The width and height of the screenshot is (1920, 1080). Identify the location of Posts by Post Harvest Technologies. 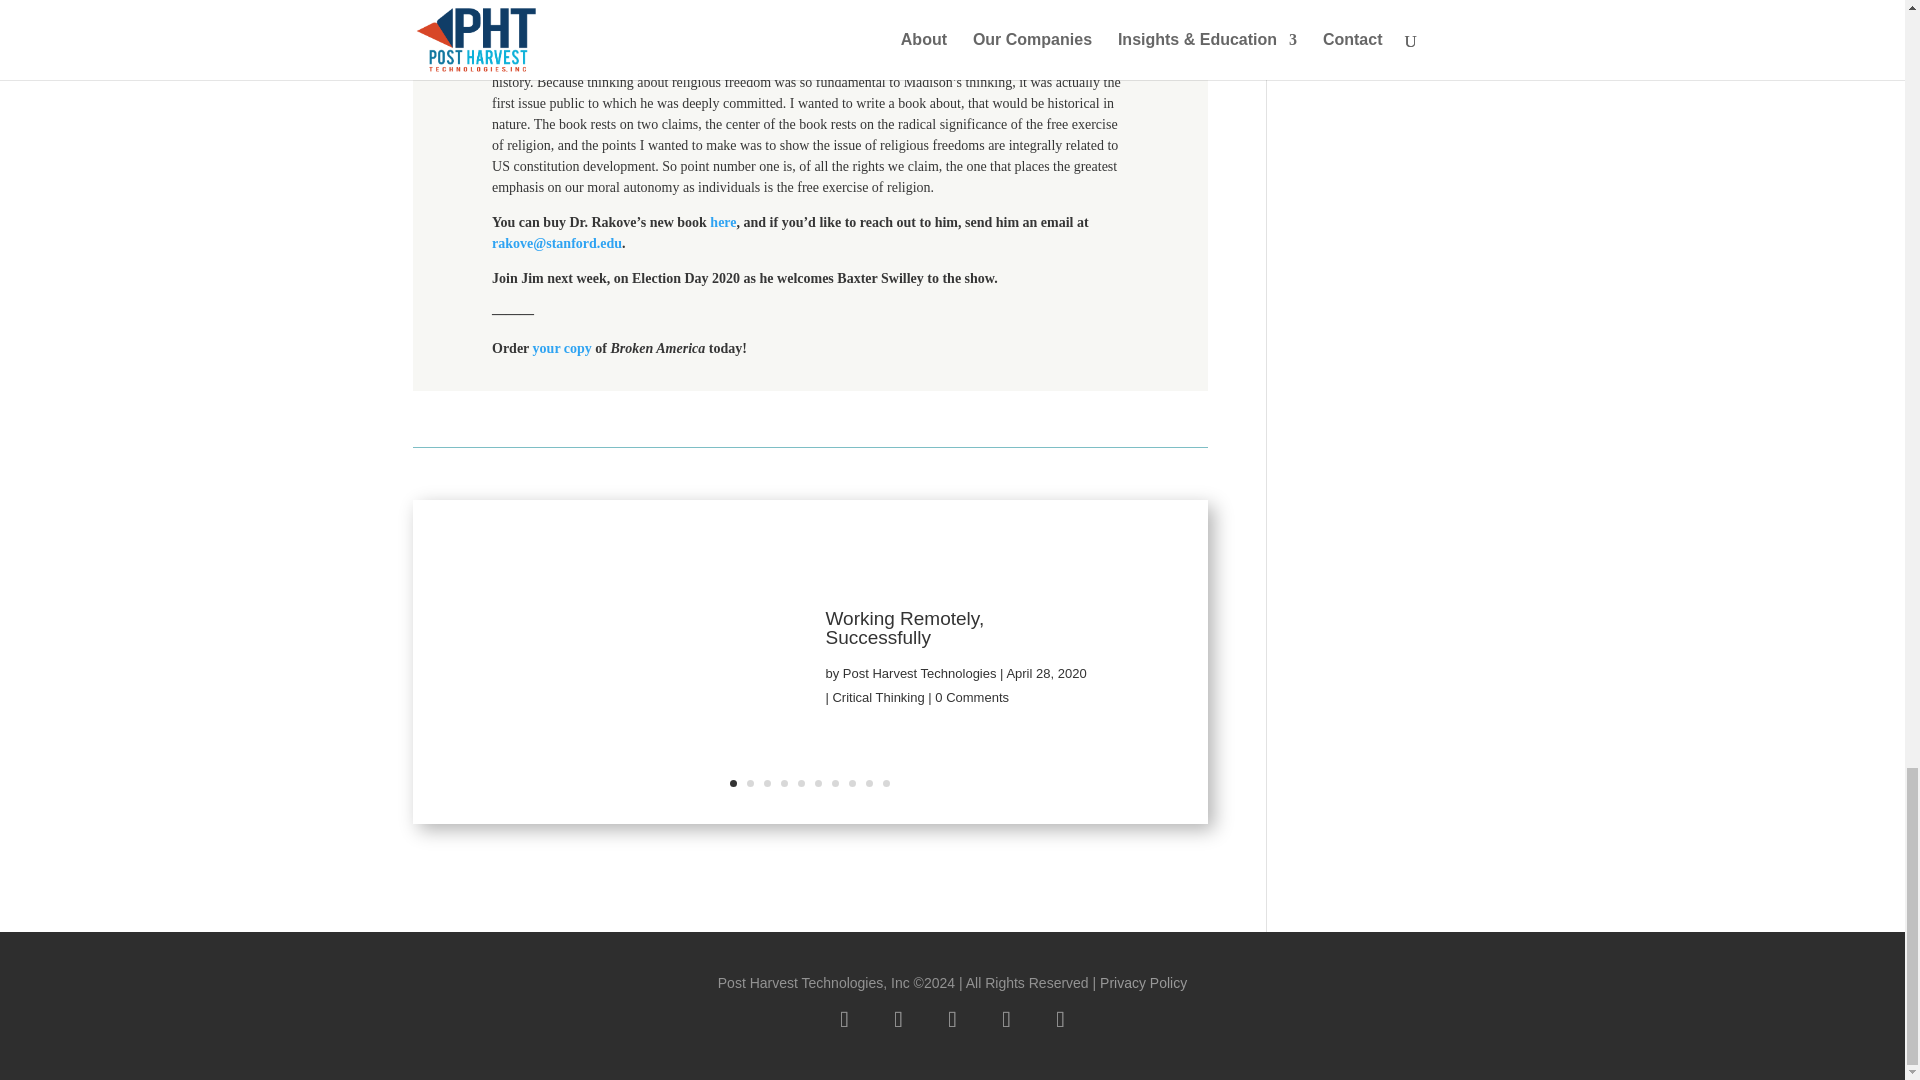
(919, 674).